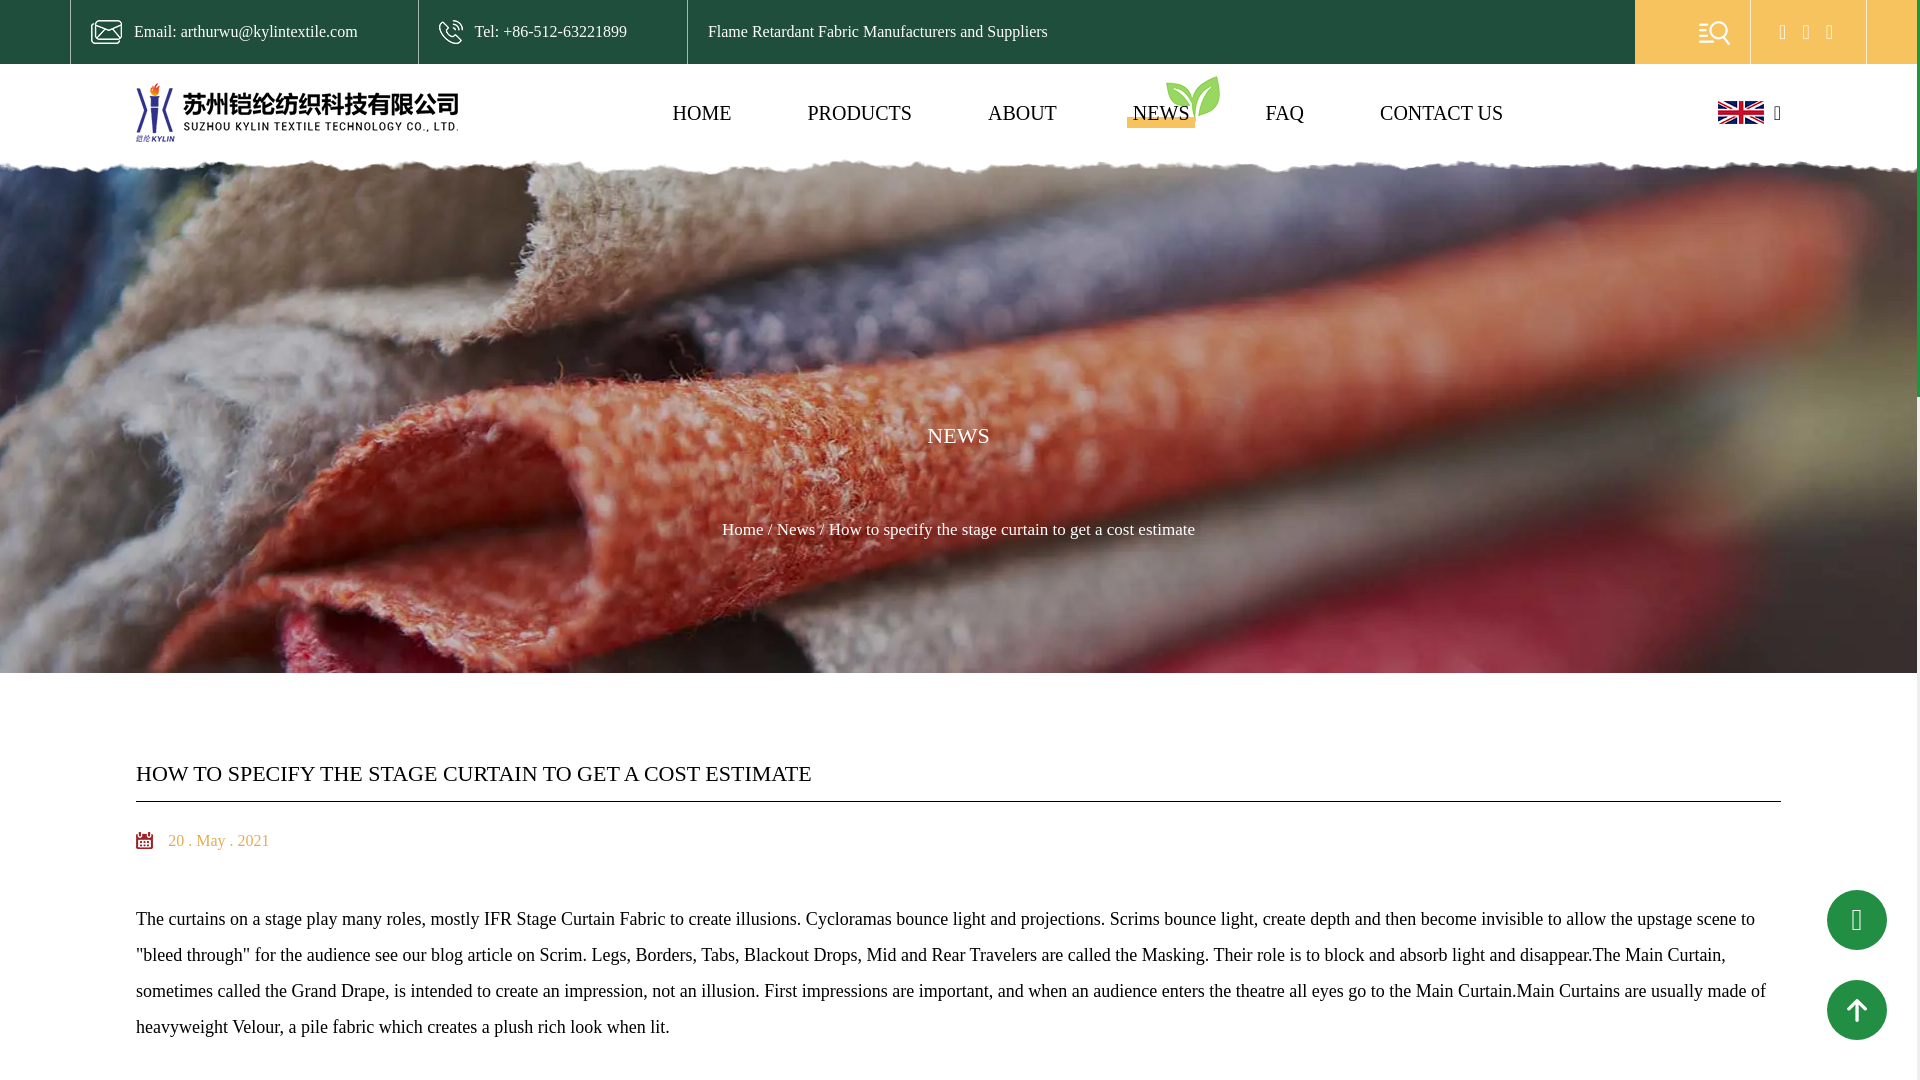 This screenshot has height=1080, width=1920. I want to click on Flame Retardant Fabric Manufacturers and Suppliers, so click(878, 32).